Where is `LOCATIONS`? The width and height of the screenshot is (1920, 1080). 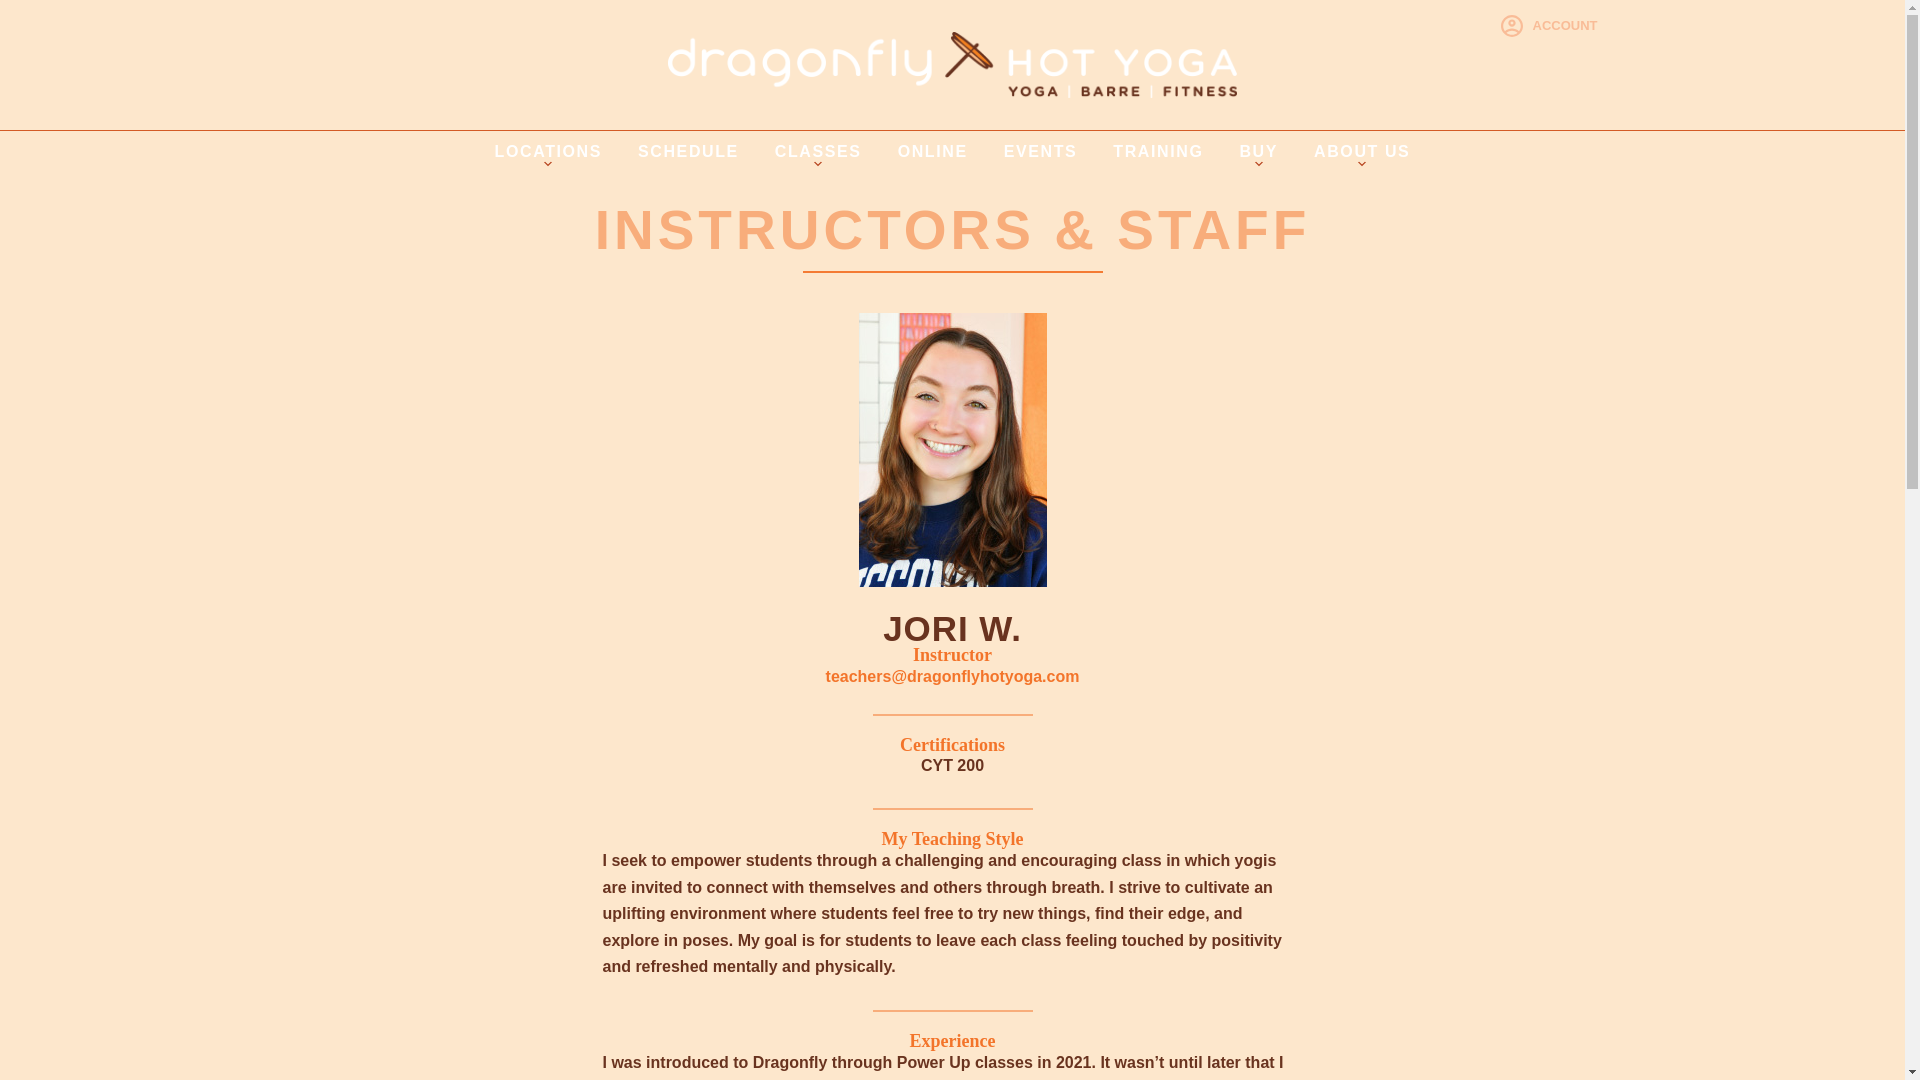 LOCATIONS is located at coordinates (548, 151).